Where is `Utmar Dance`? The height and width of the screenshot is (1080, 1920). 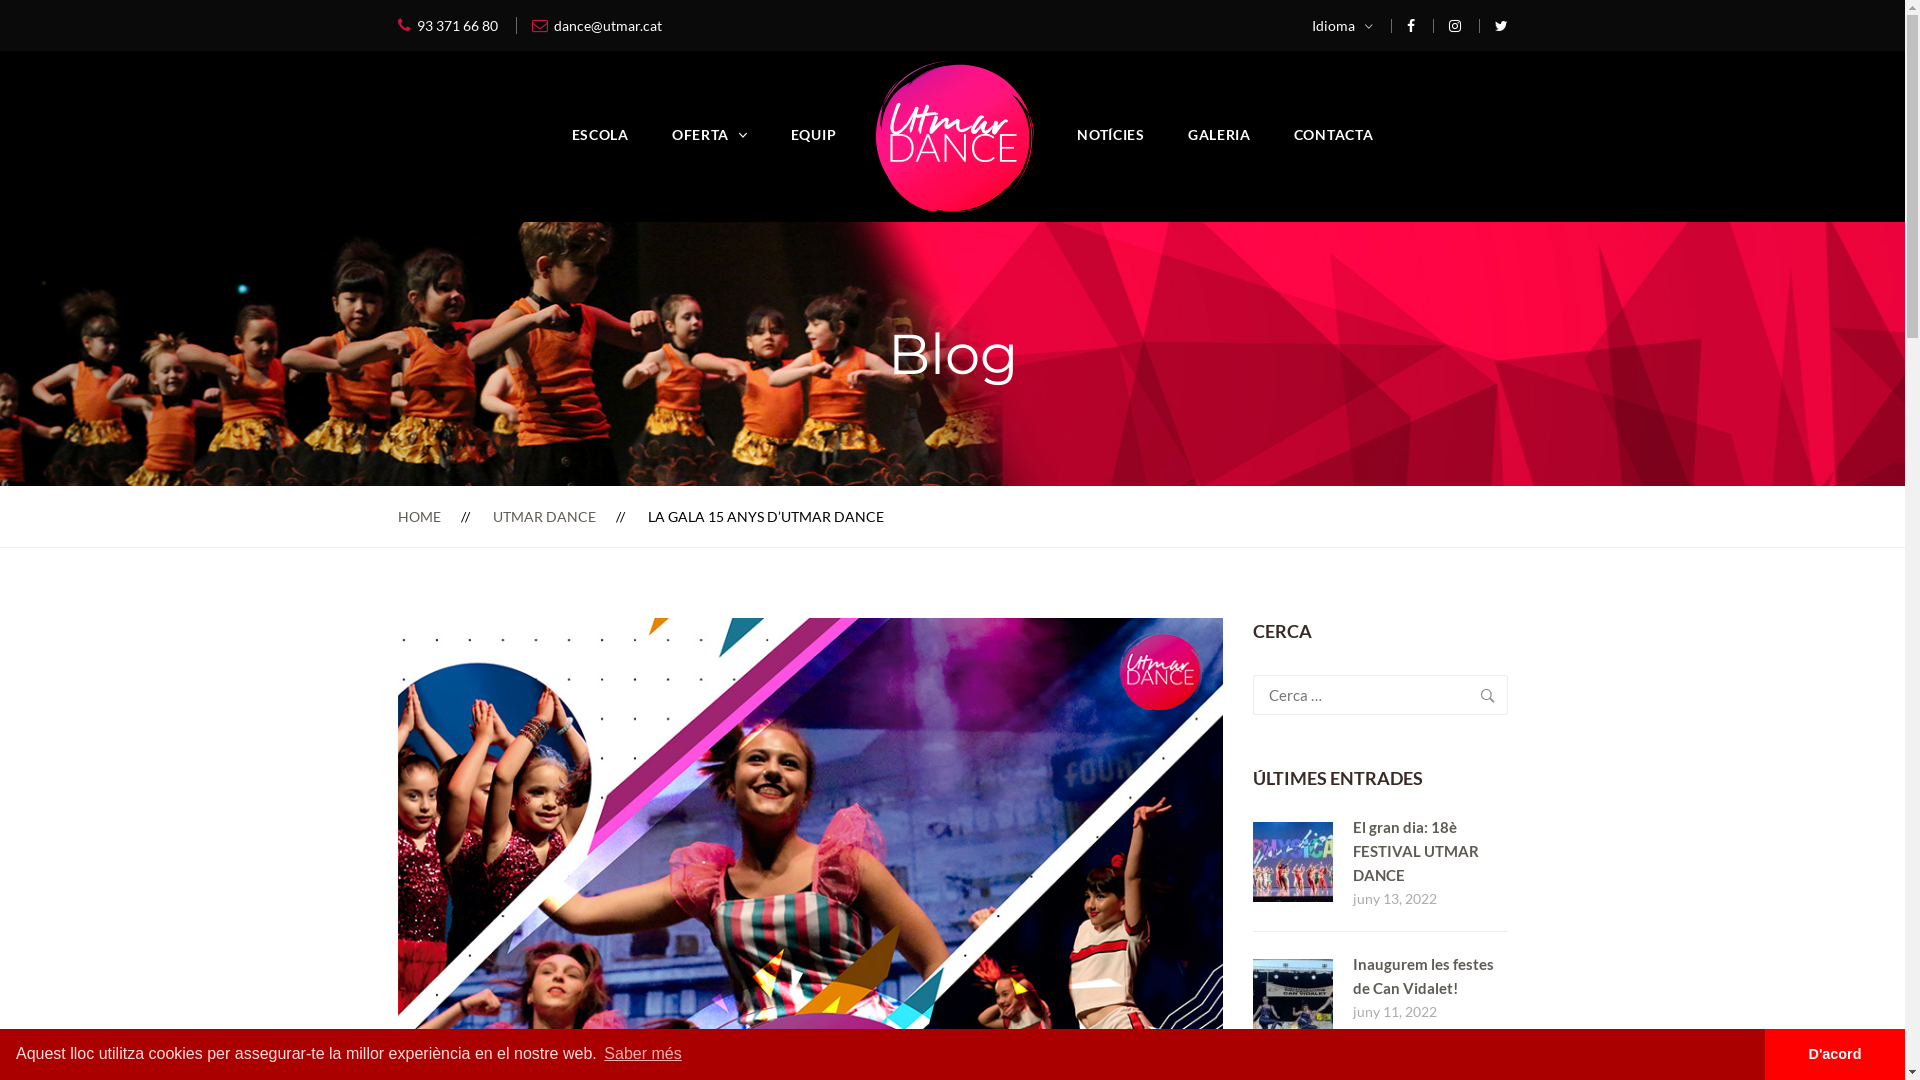 Utmar Dance is located at coordinates (955, 136).